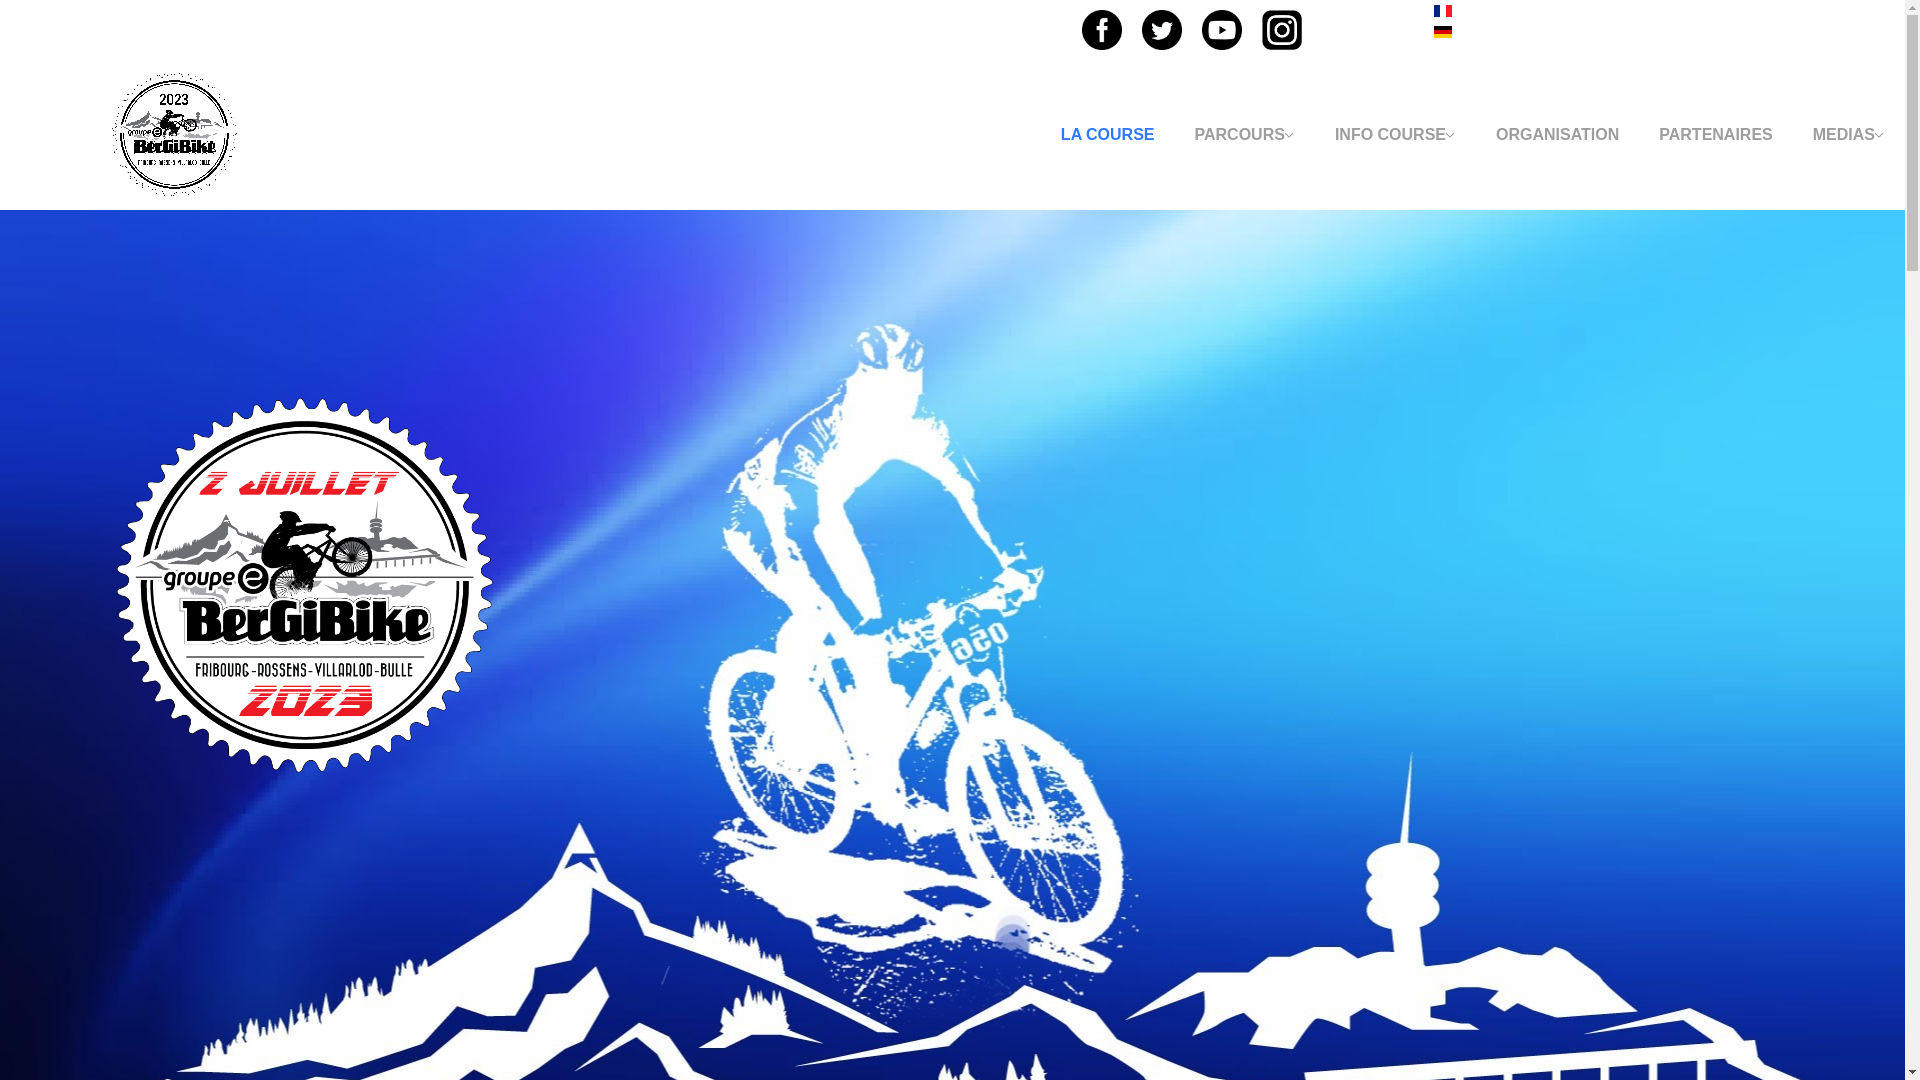  Describe the element at coordinates (1716, 135) in the screenshot. I see `PARTENAIRES` at that location.